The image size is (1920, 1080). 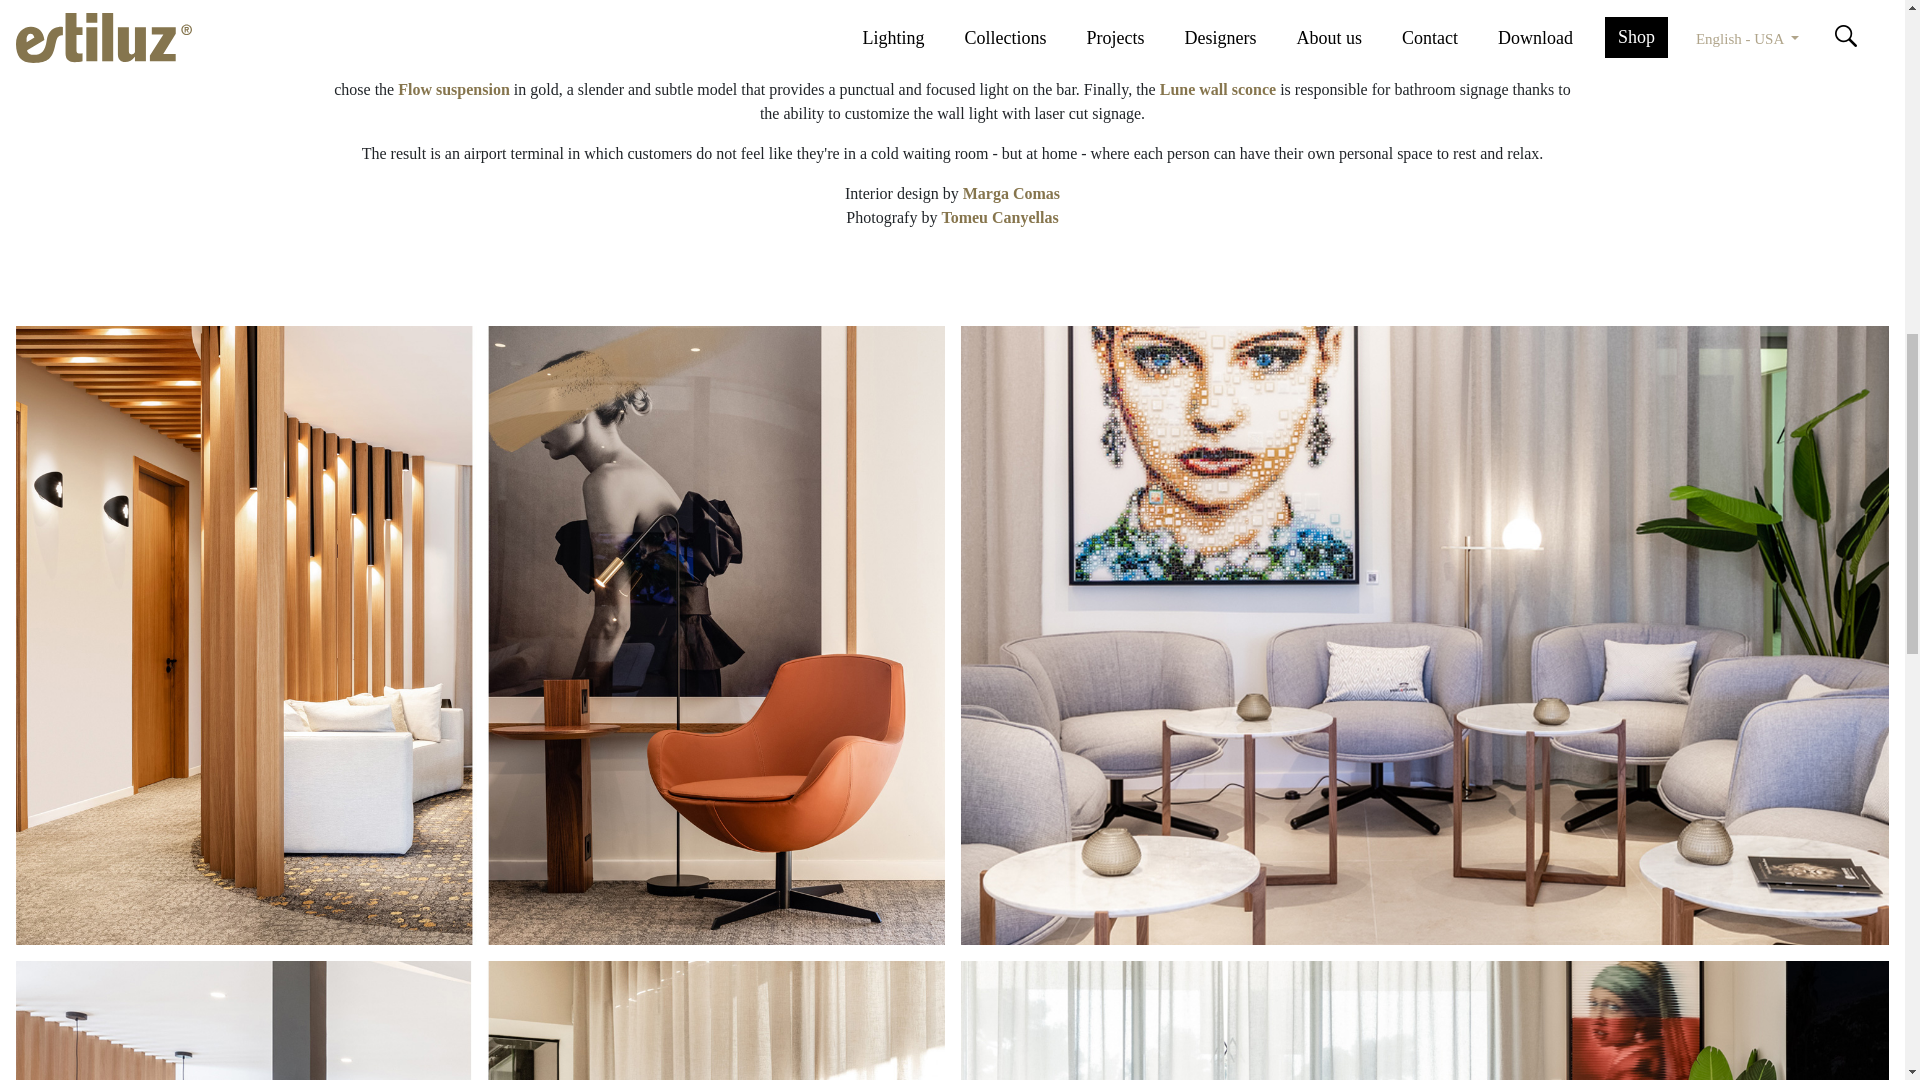 What do you see at coordinates (1011, 192) in the screenshot?
I see `Marga Comas` at bounding box center [1011, 192].